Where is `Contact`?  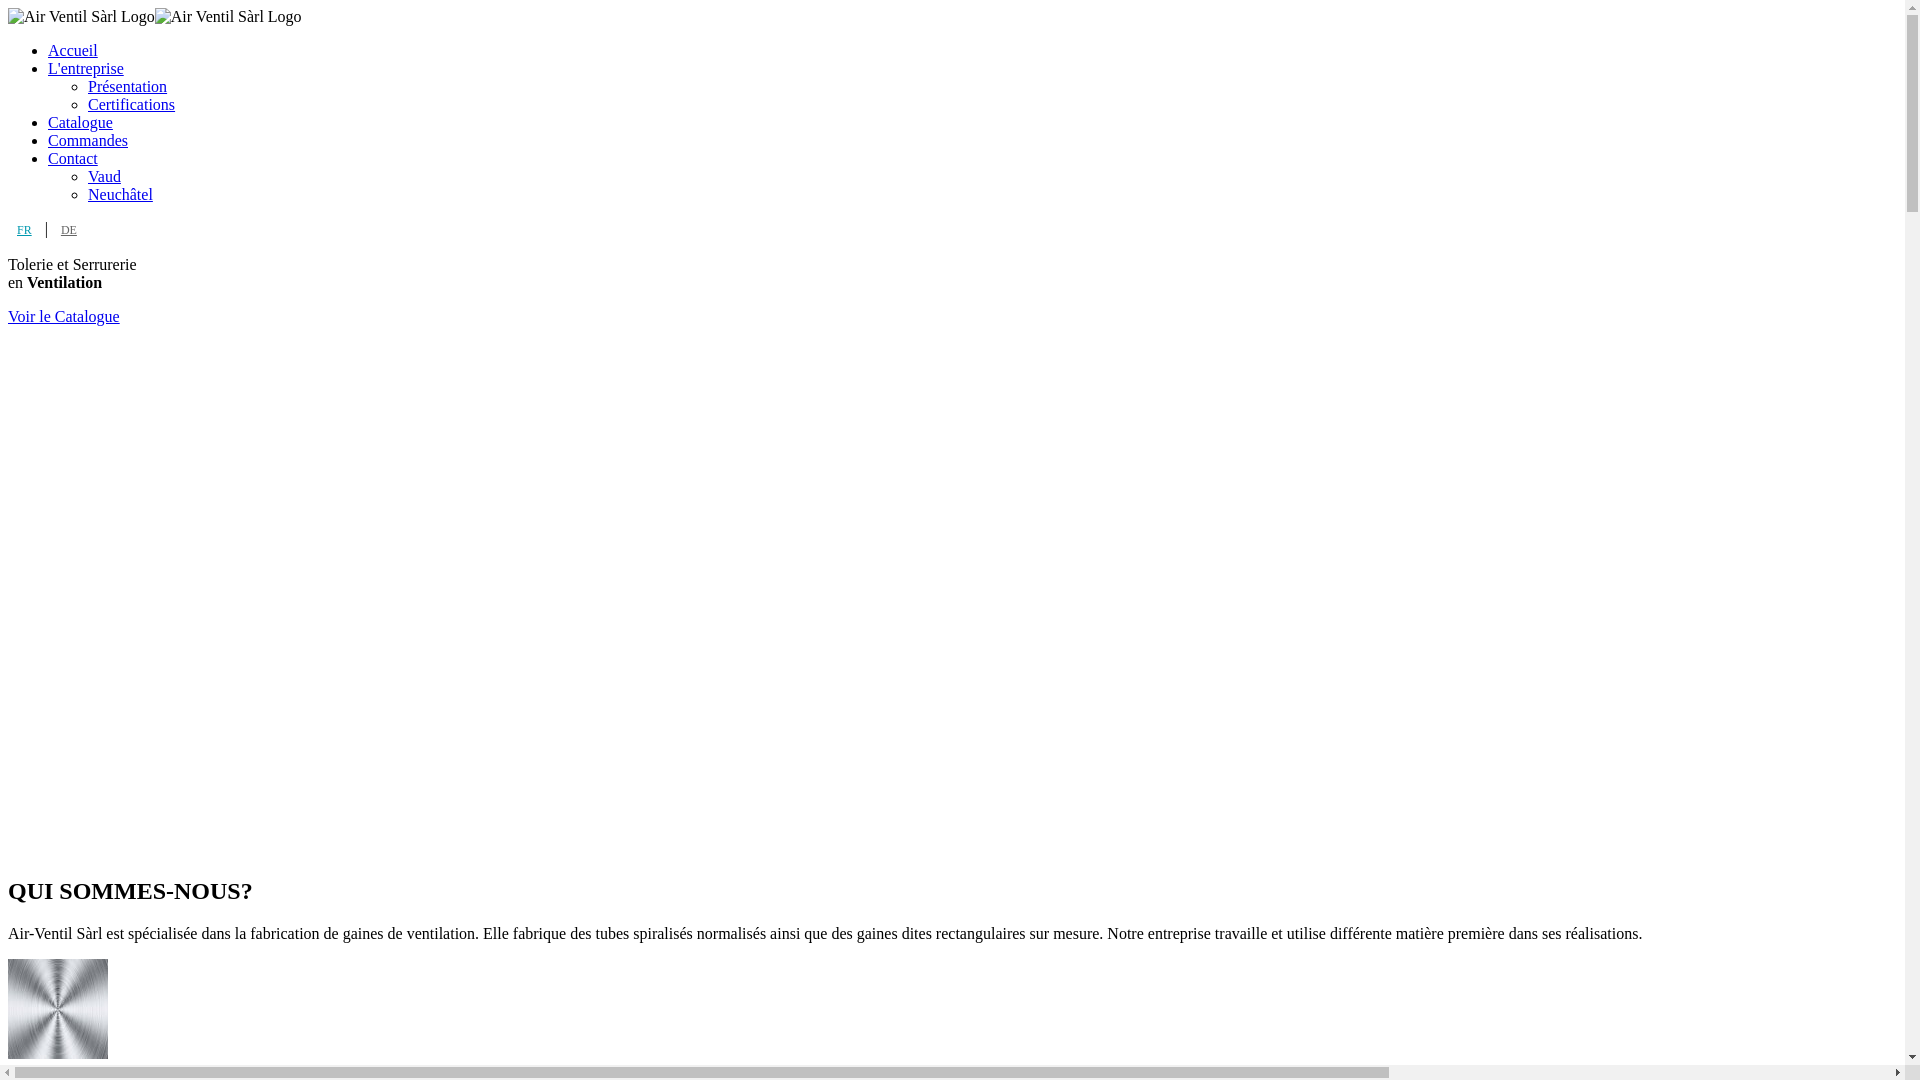
Contact is located at coordinates (972, 159).